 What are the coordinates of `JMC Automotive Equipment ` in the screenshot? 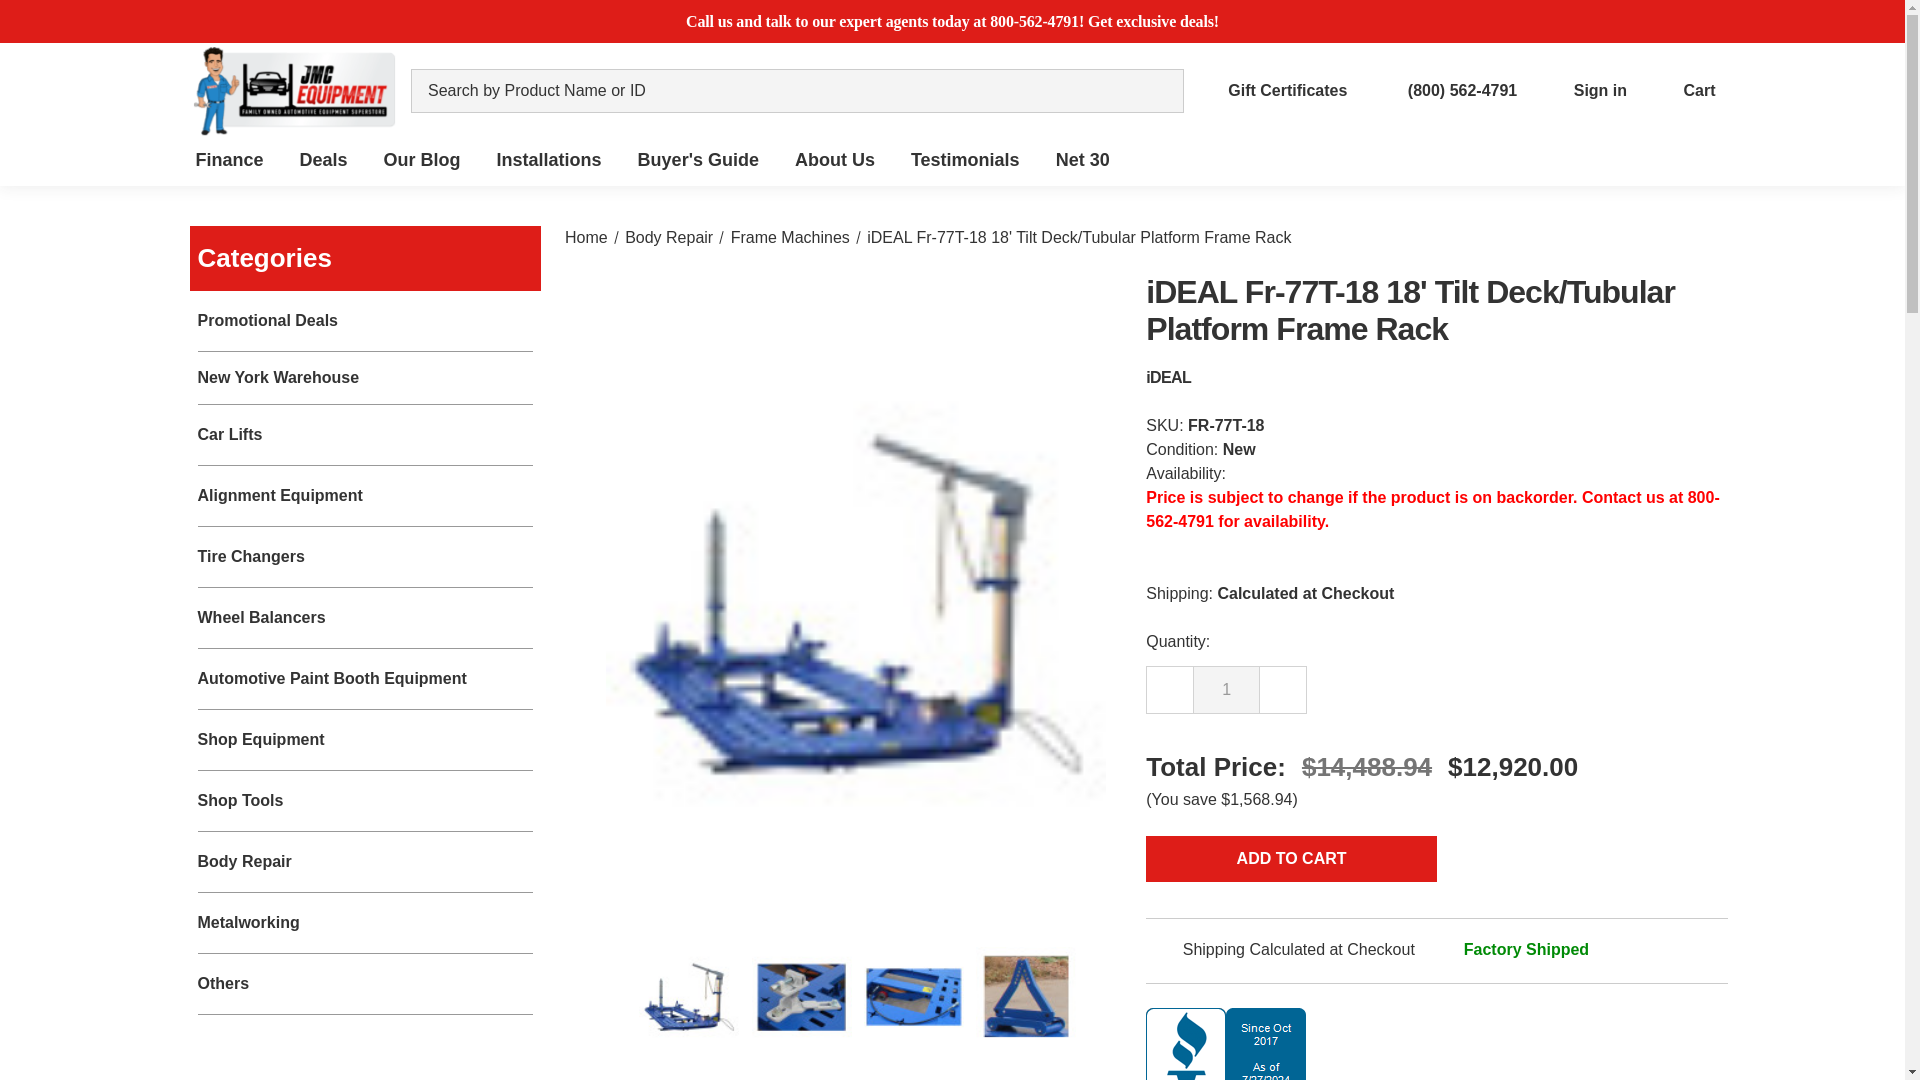 It's located at (294, 91).